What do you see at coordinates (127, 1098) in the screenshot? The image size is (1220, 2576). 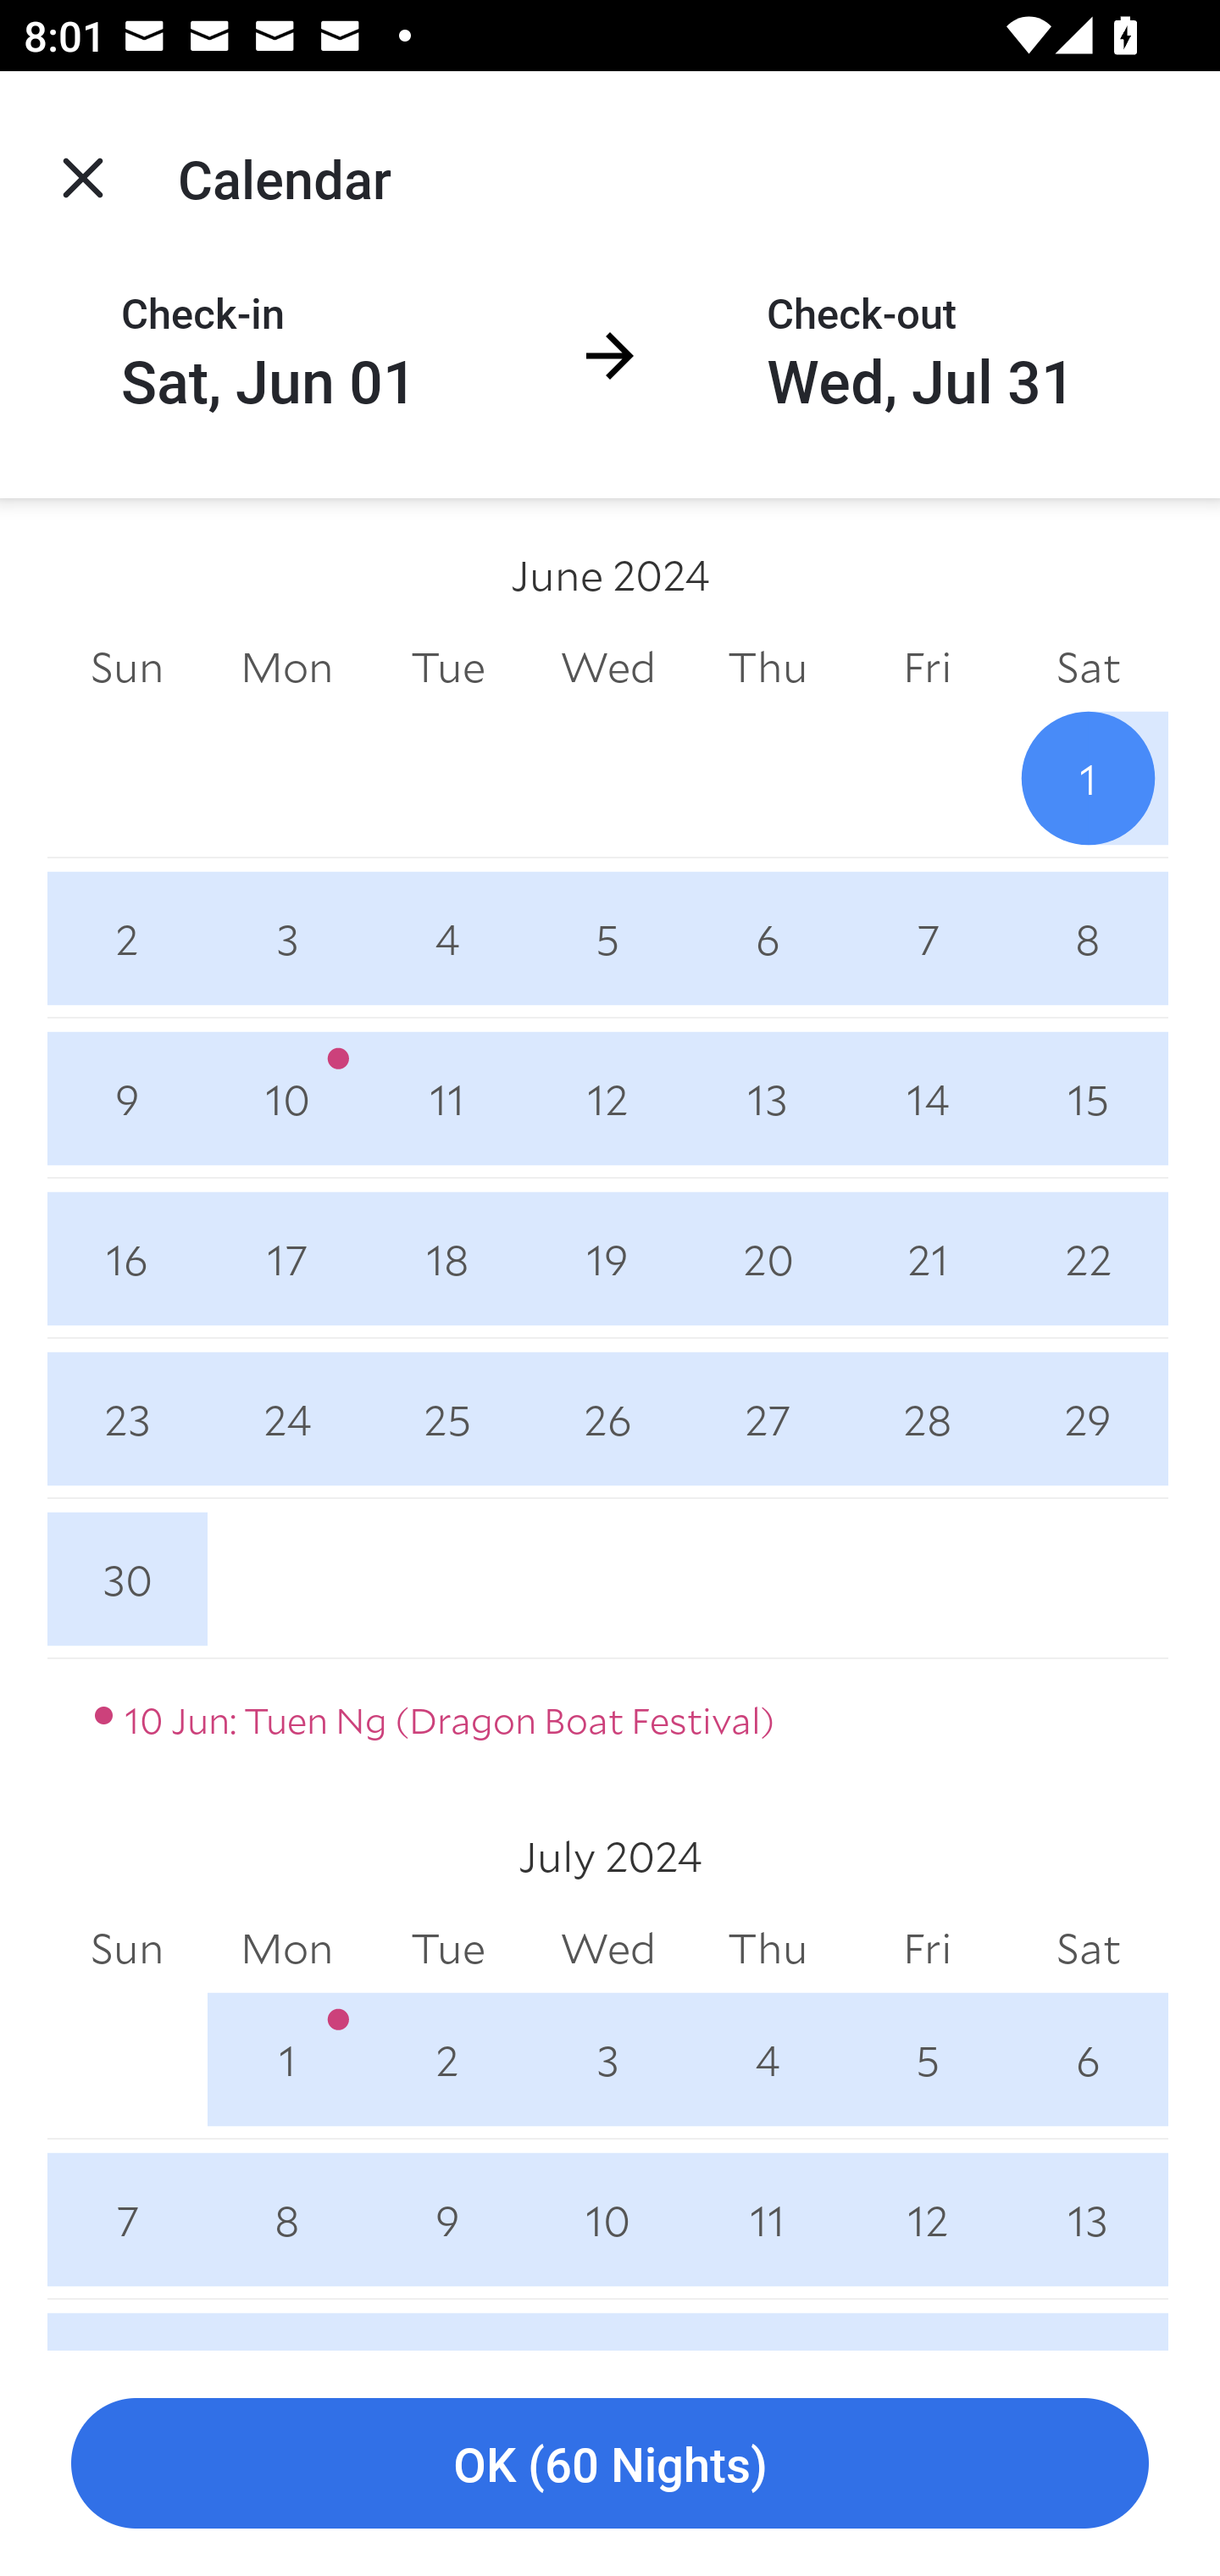 I see `9 9 June 2024` at bounding box center [127, 1098].